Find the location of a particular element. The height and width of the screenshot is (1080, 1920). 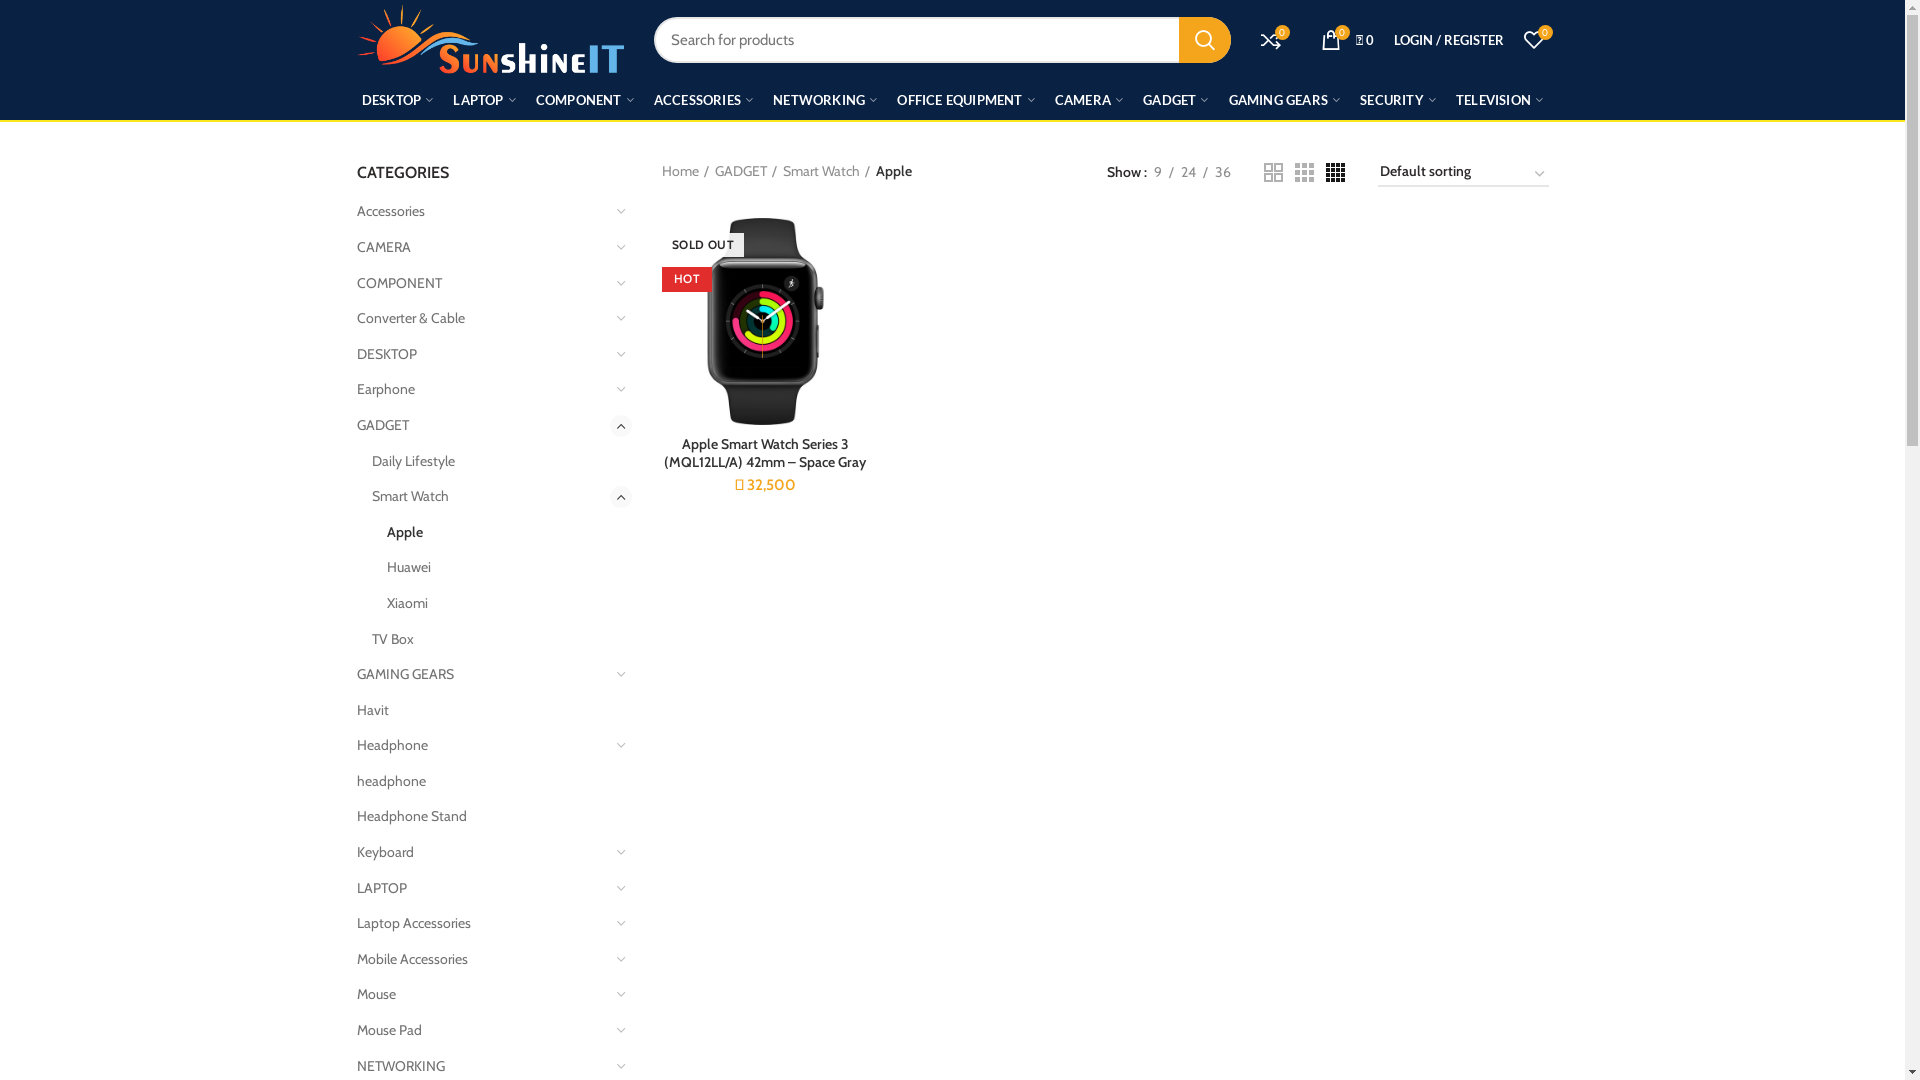

OFFICE EQUIPMENT is located at coordinates (966, 100).